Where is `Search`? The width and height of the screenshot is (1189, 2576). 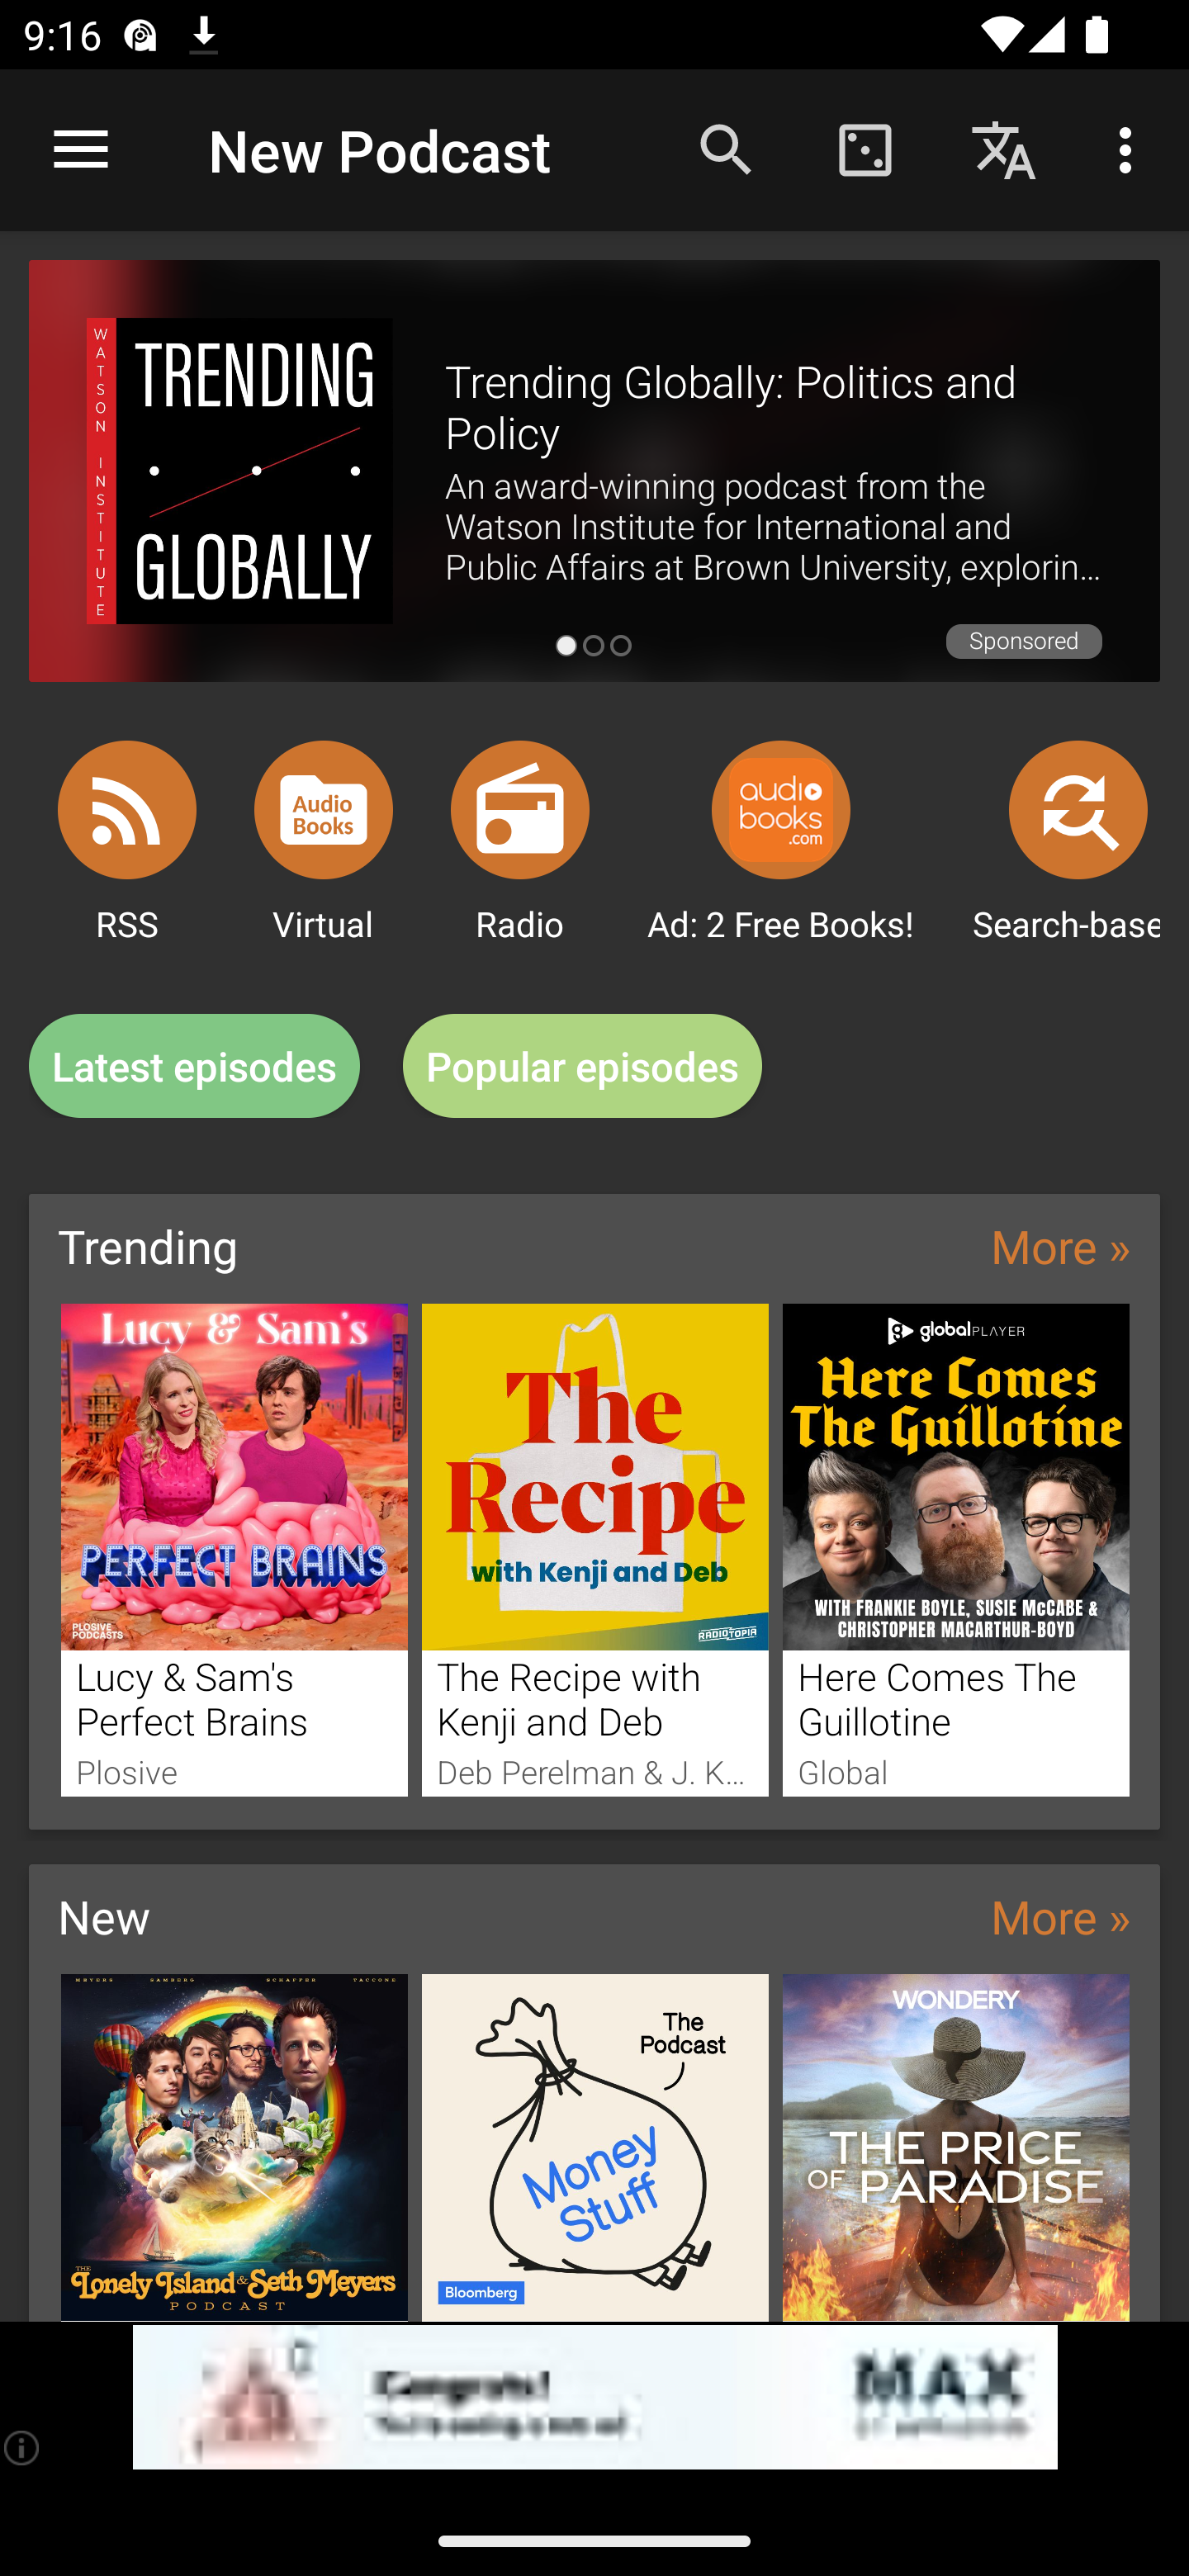
Search is located at coordinates (727, 149).